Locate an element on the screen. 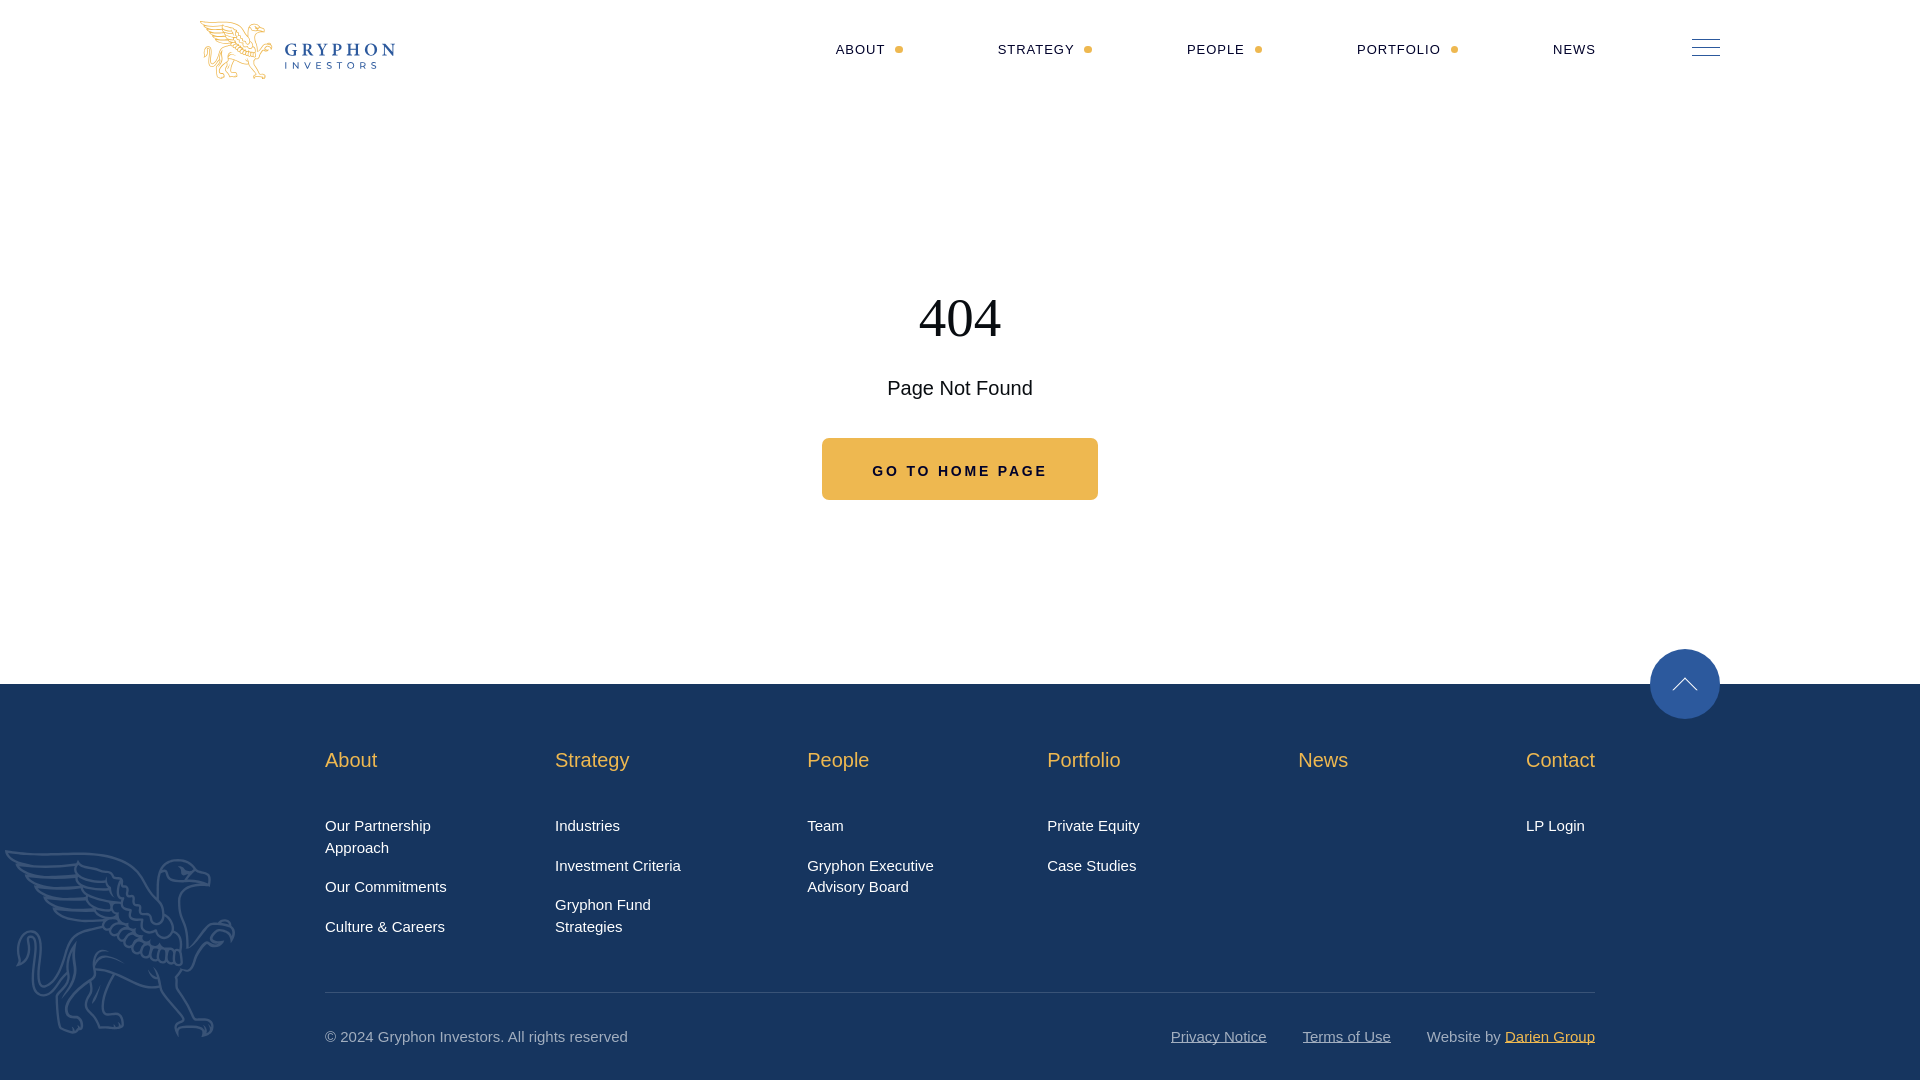 This screenshot has width=1920, height=1080. Contact is located at coordinates (870, 876).